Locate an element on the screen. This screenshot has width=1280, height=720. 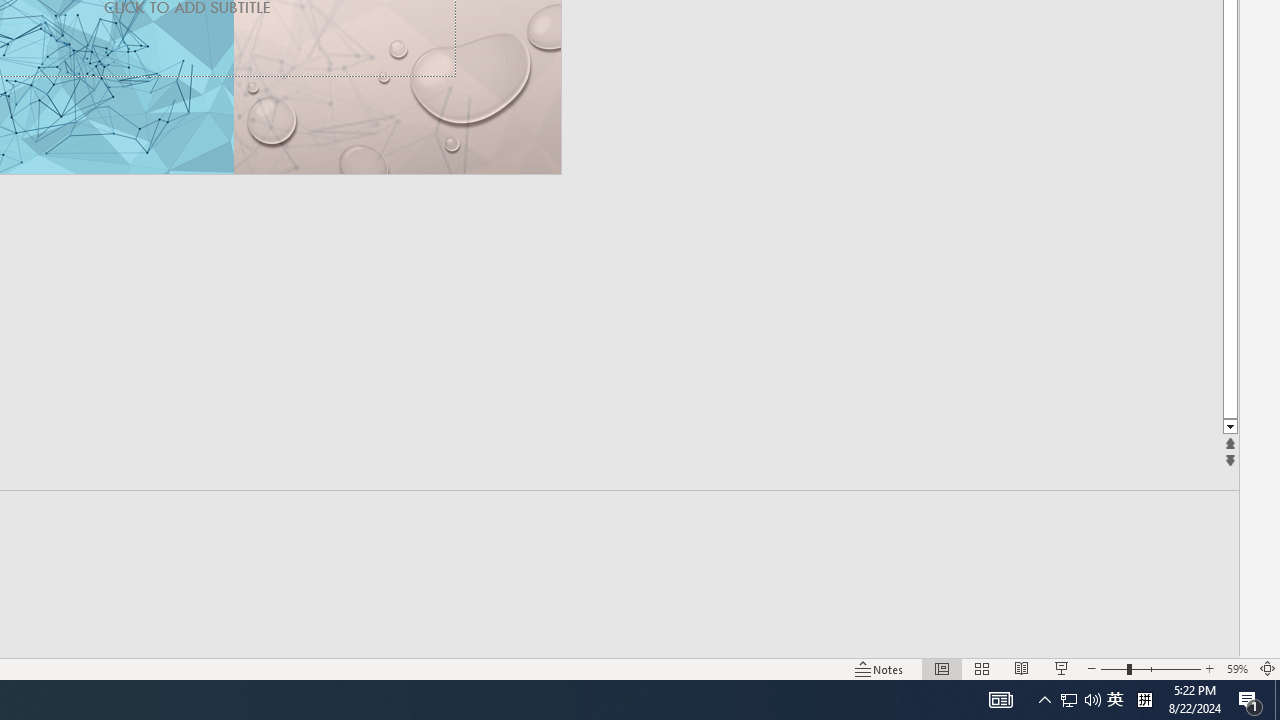
Zoom 59% is located at coordinates (1236, 668).